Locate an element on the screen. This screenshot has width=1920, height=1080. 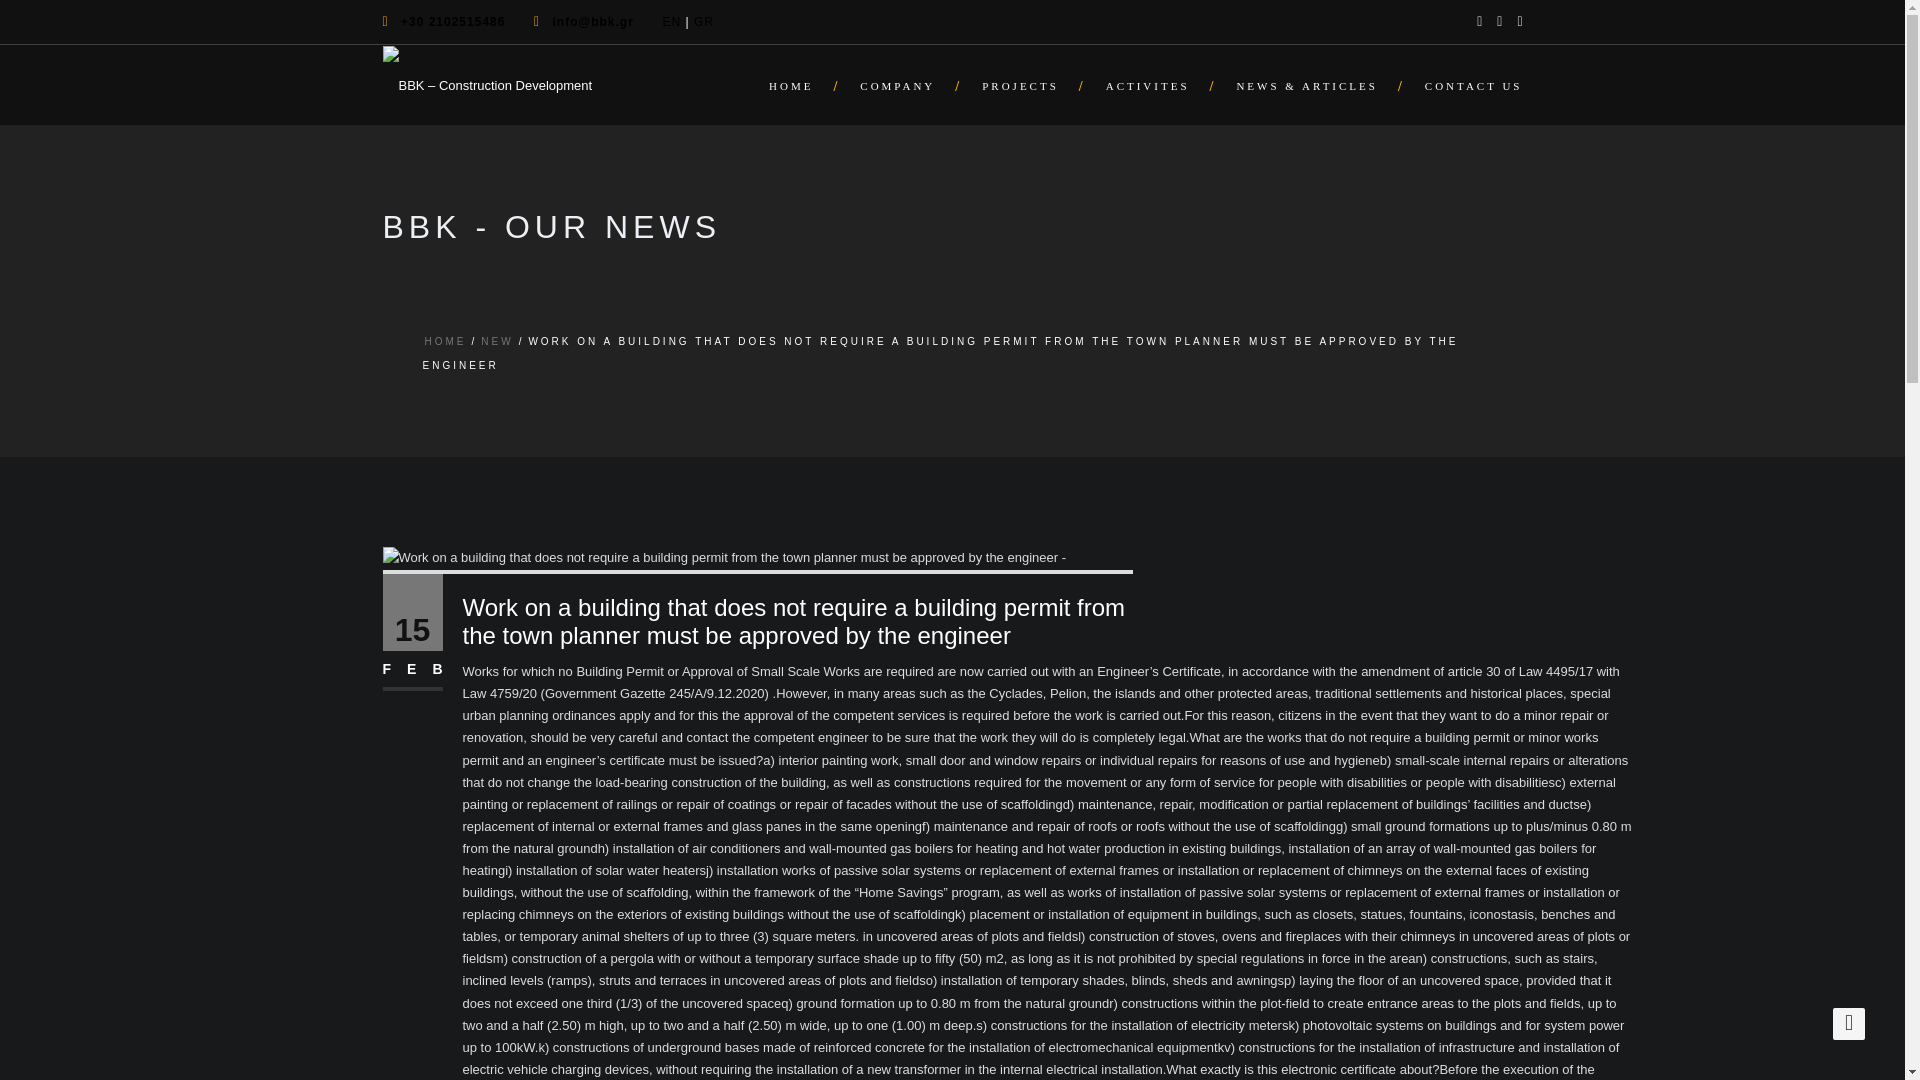
Contact us is located at coordinates (1464, 85).